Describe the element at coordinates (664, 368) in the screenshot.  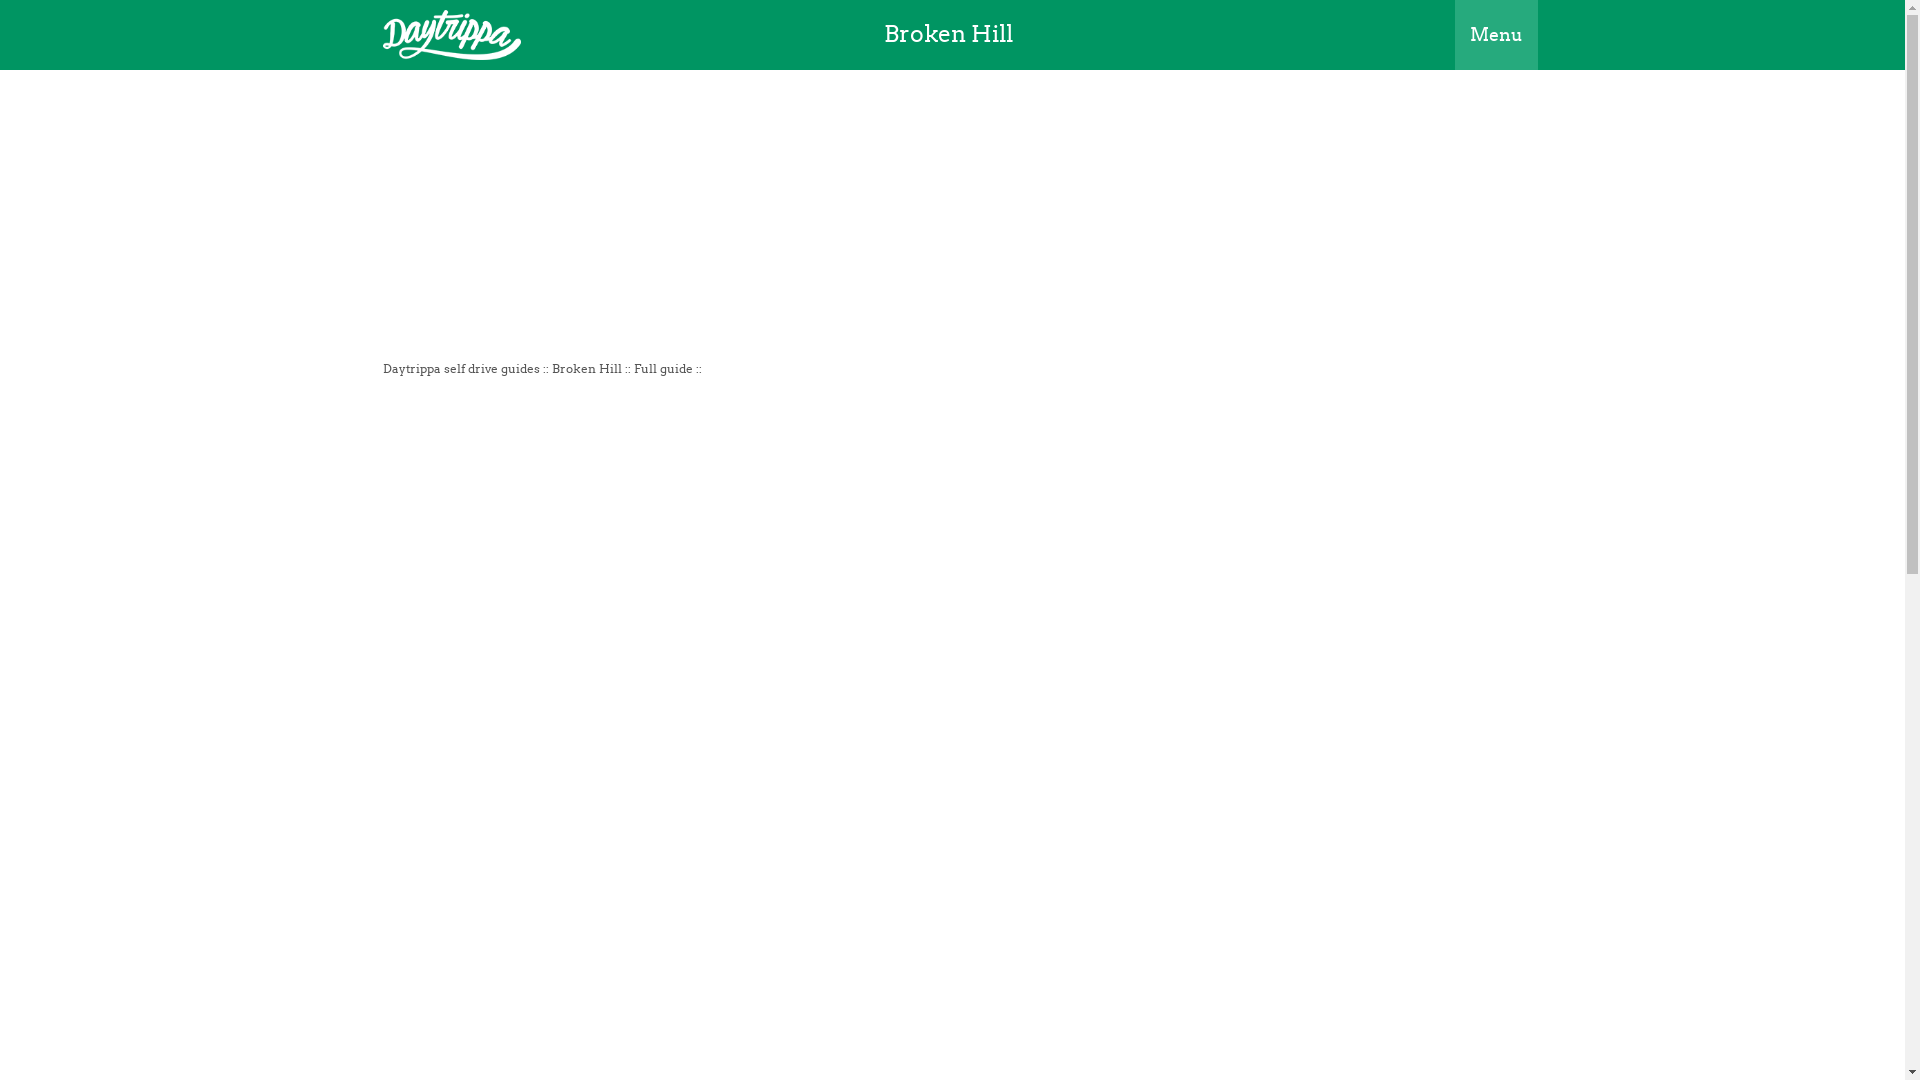
I see `Full guide` at that location.